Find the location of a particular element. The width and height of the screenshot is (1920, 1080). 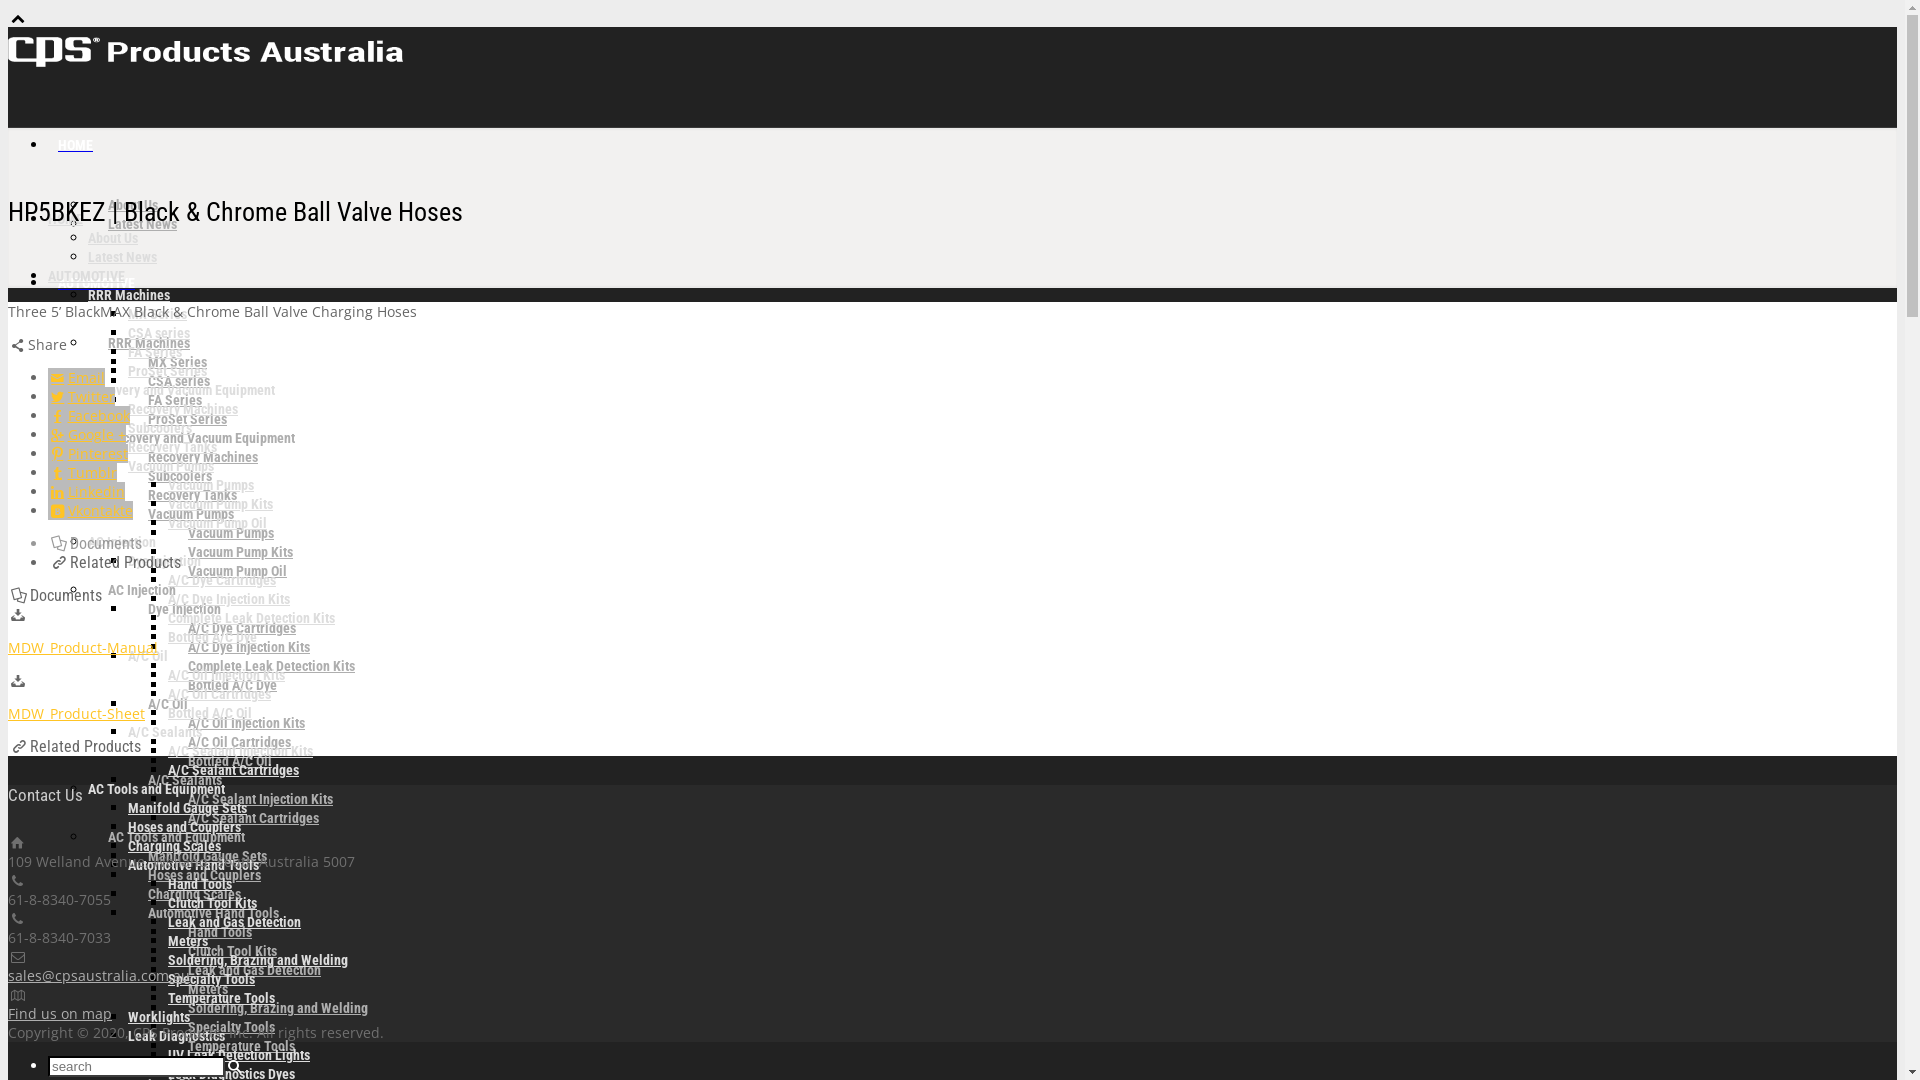

Hoses and Couplers is located at coordinates (204, 875).